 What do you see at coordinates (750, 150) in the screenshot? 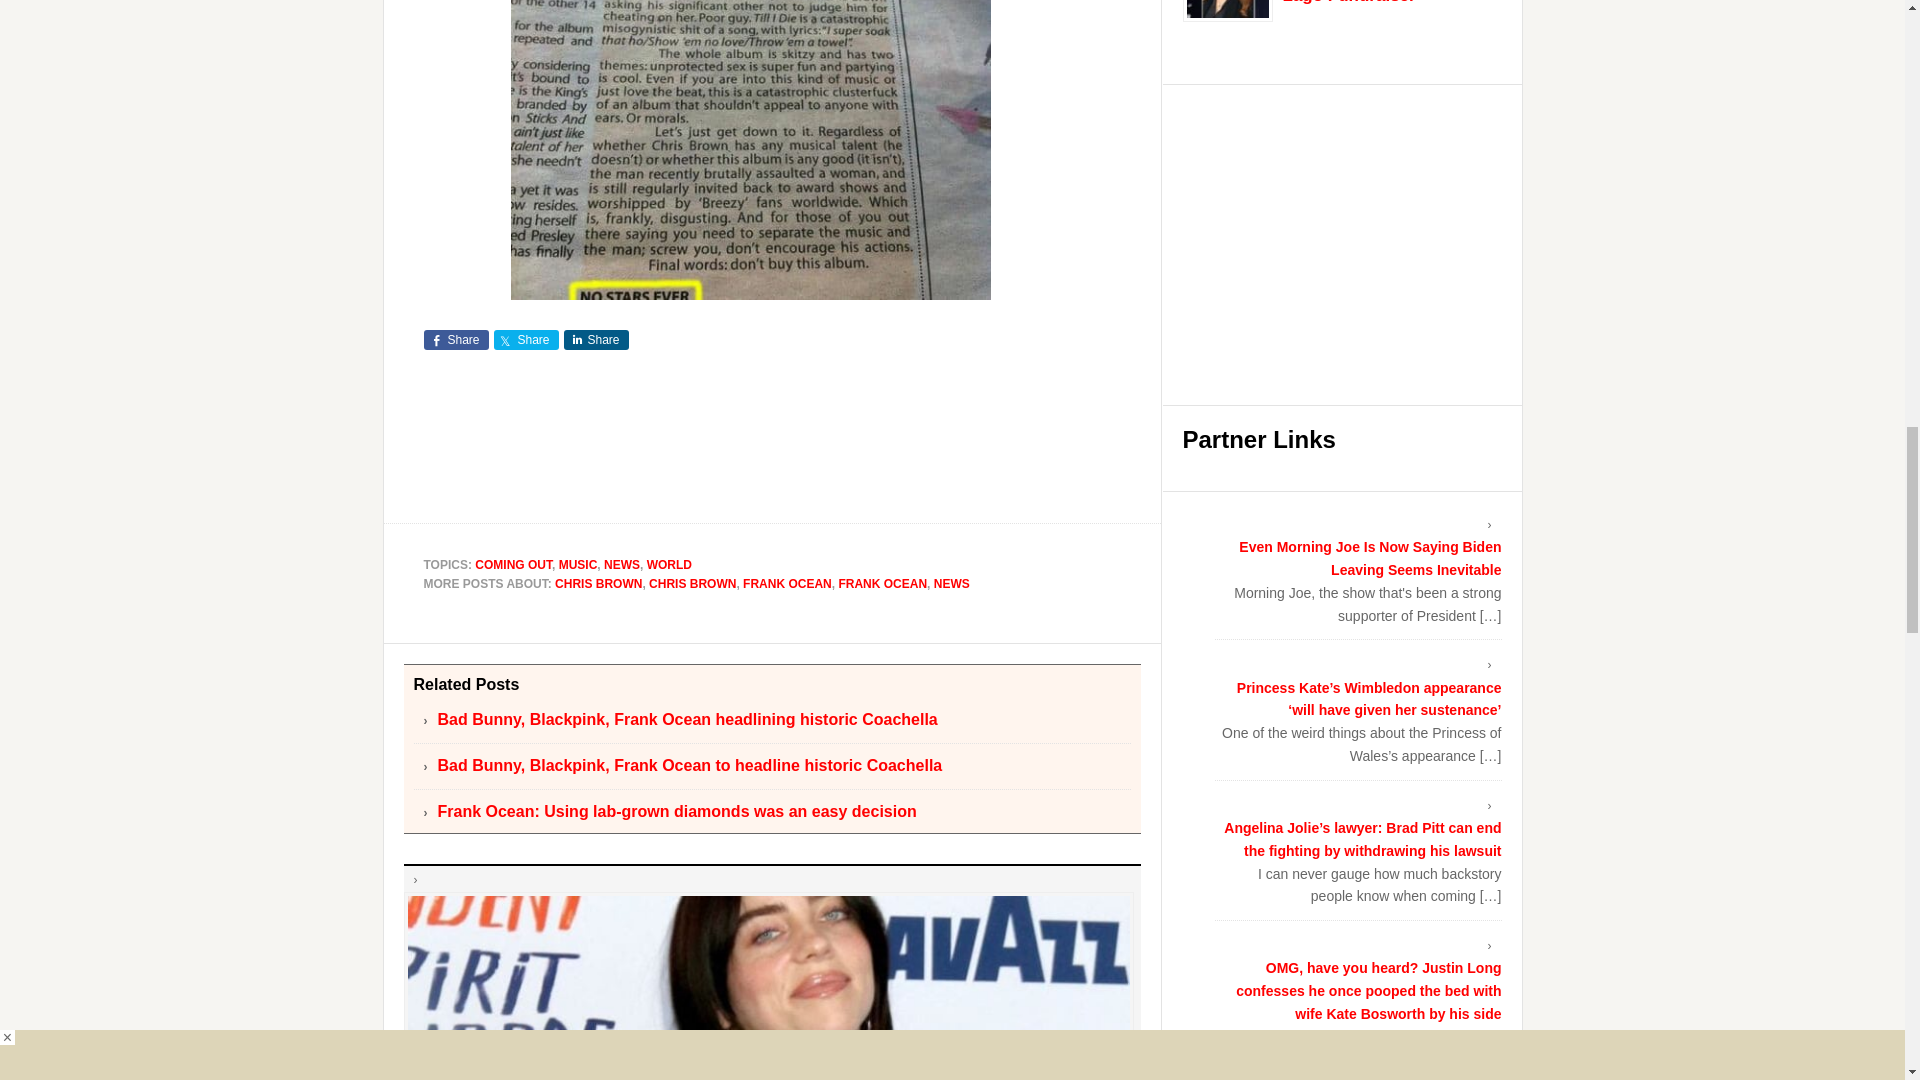
I see `Havercroft` at bounding box center [750, 150].